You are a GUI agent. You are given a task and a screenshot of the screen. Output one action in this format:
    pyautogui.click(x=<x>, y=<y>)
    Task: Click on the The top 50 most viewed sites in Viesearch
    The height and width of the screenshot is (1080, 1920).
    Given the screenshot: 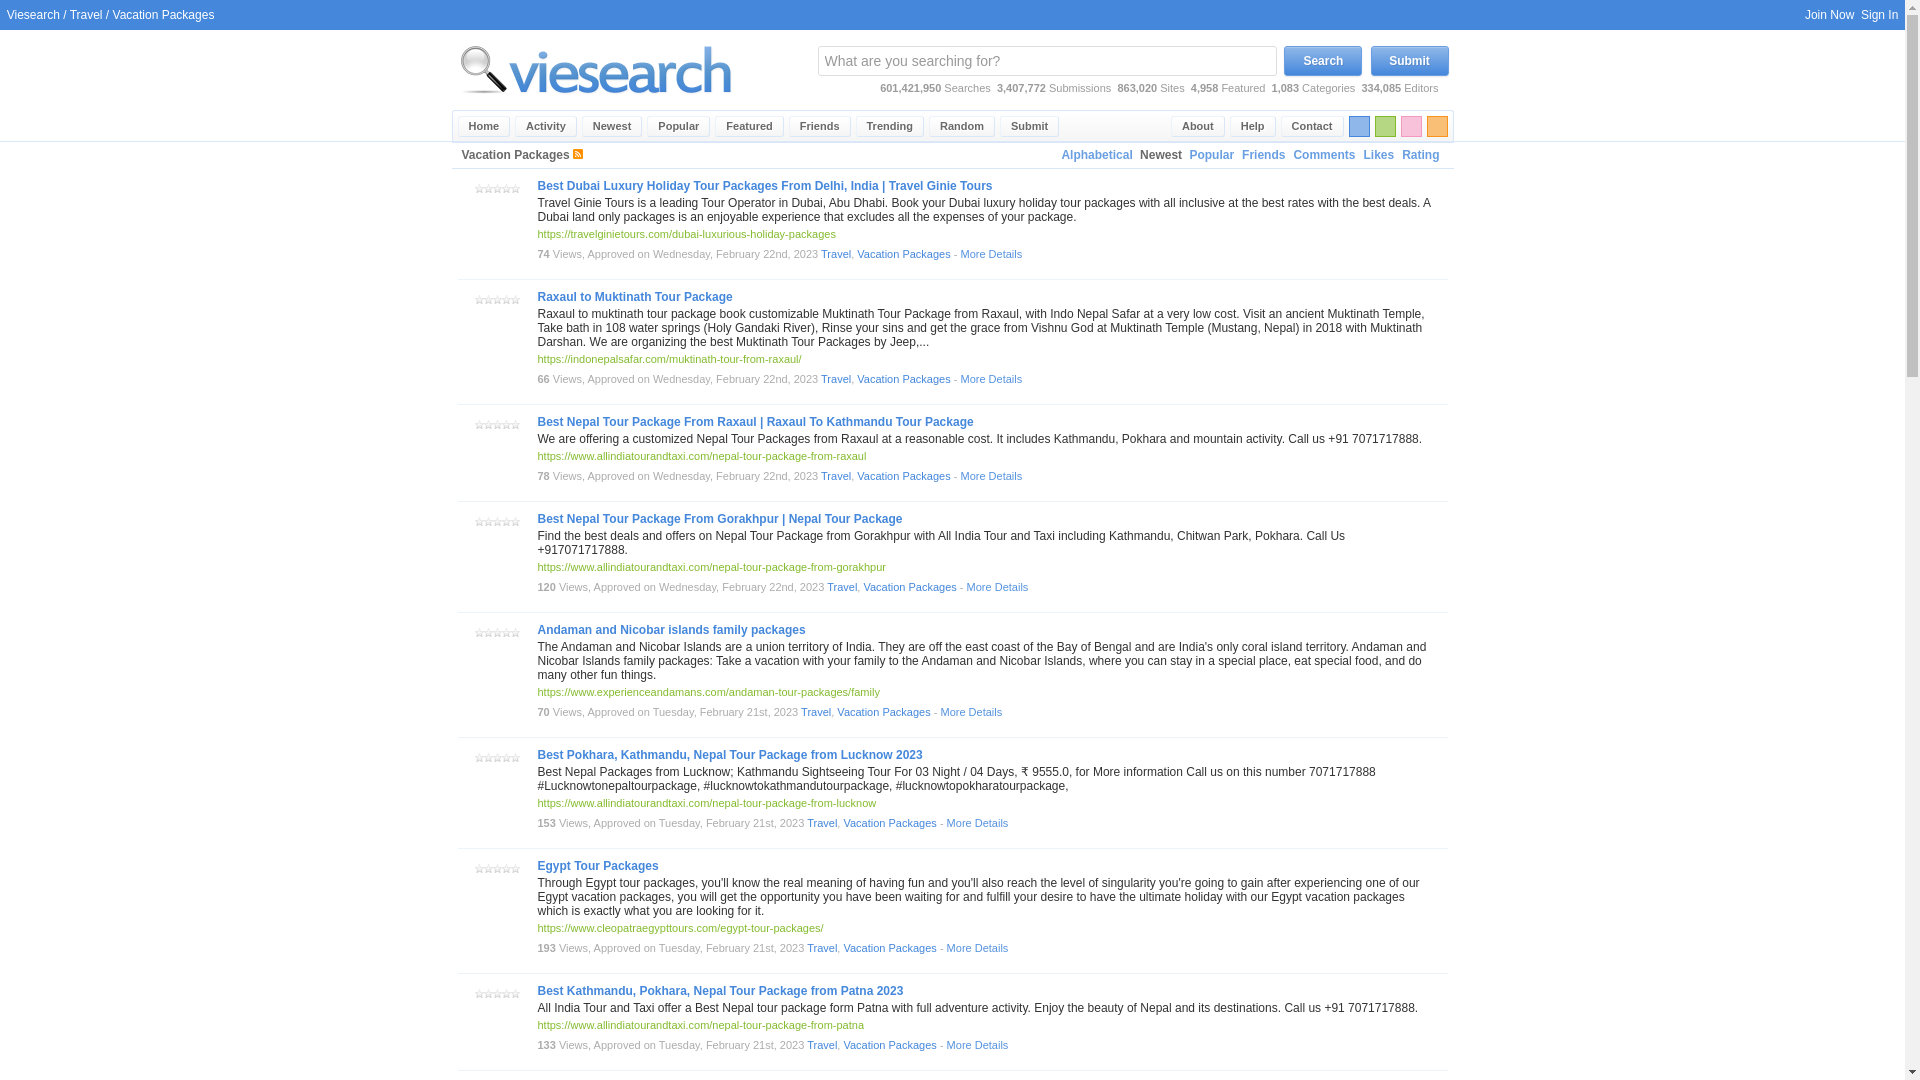 What is the action you would take?
    pyautogui.click(x=678, y=126)
    